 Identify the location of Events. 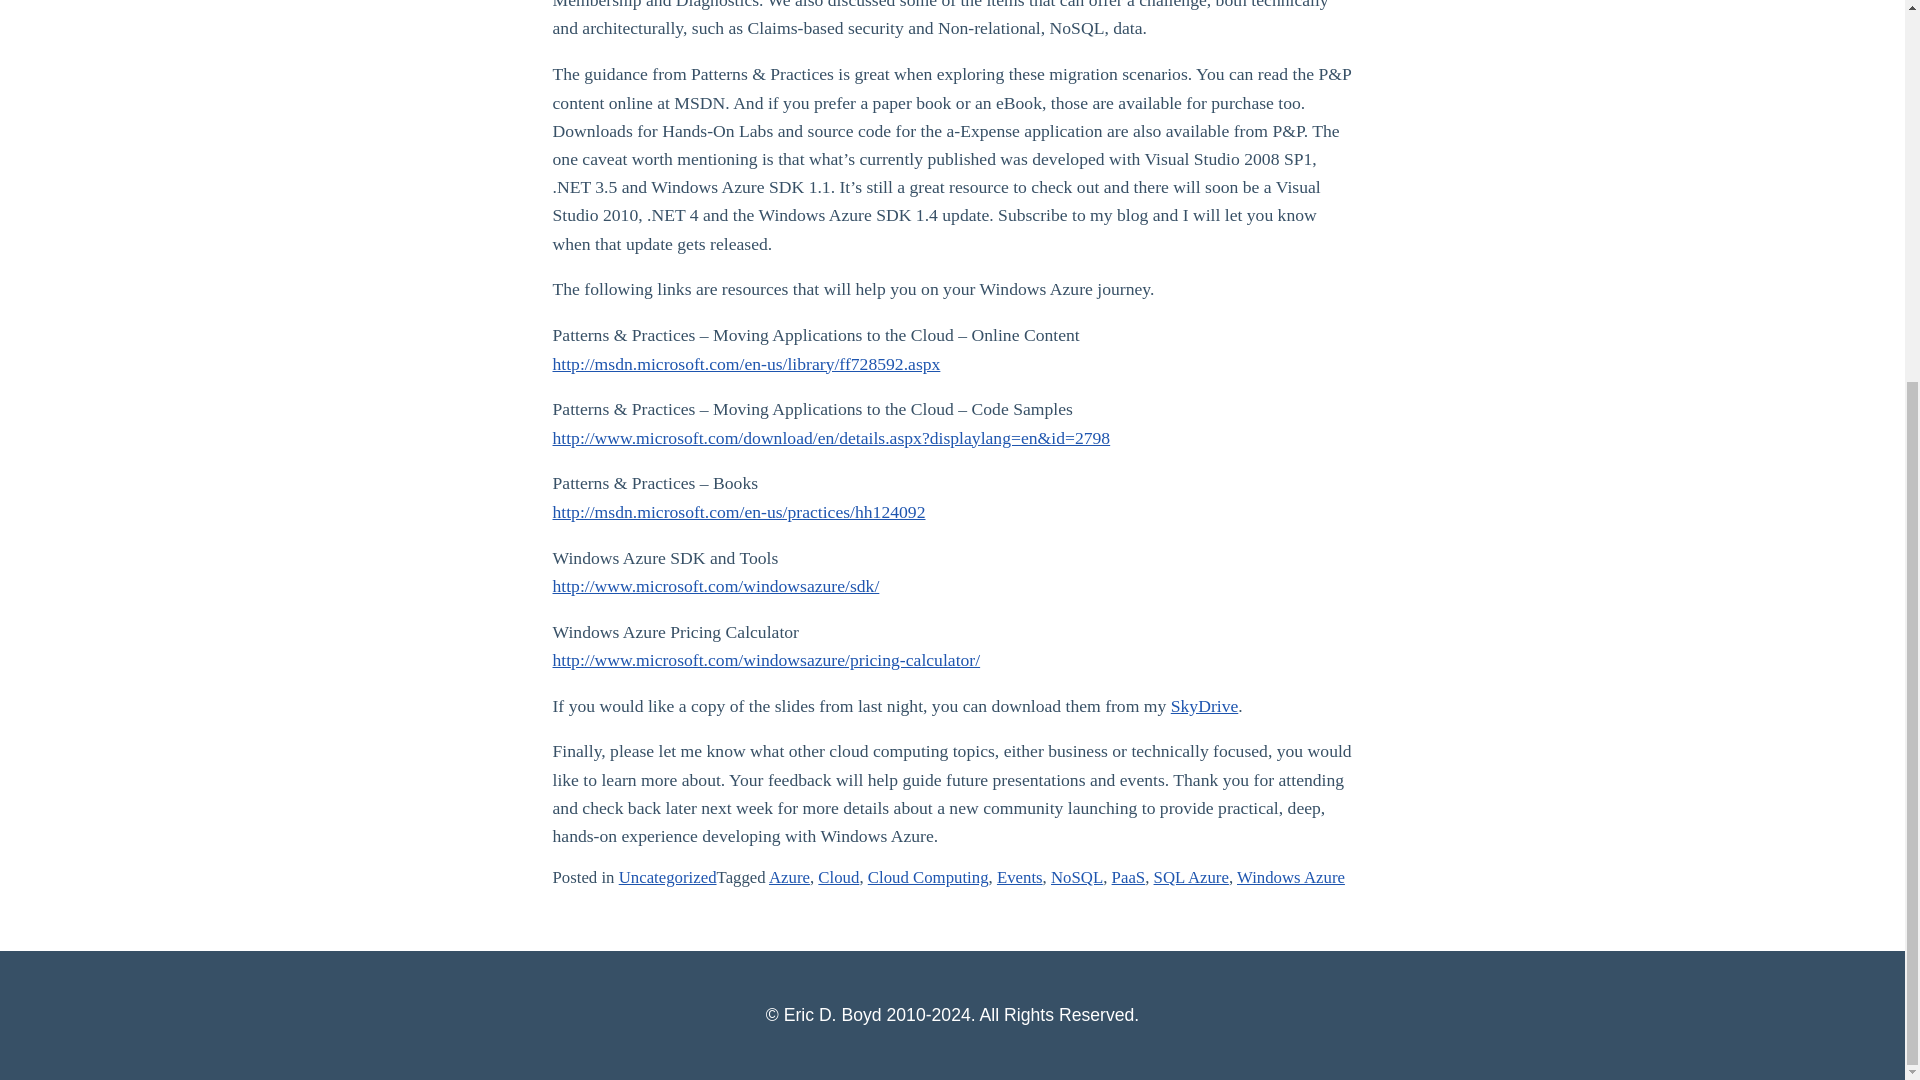
(1019, 877).